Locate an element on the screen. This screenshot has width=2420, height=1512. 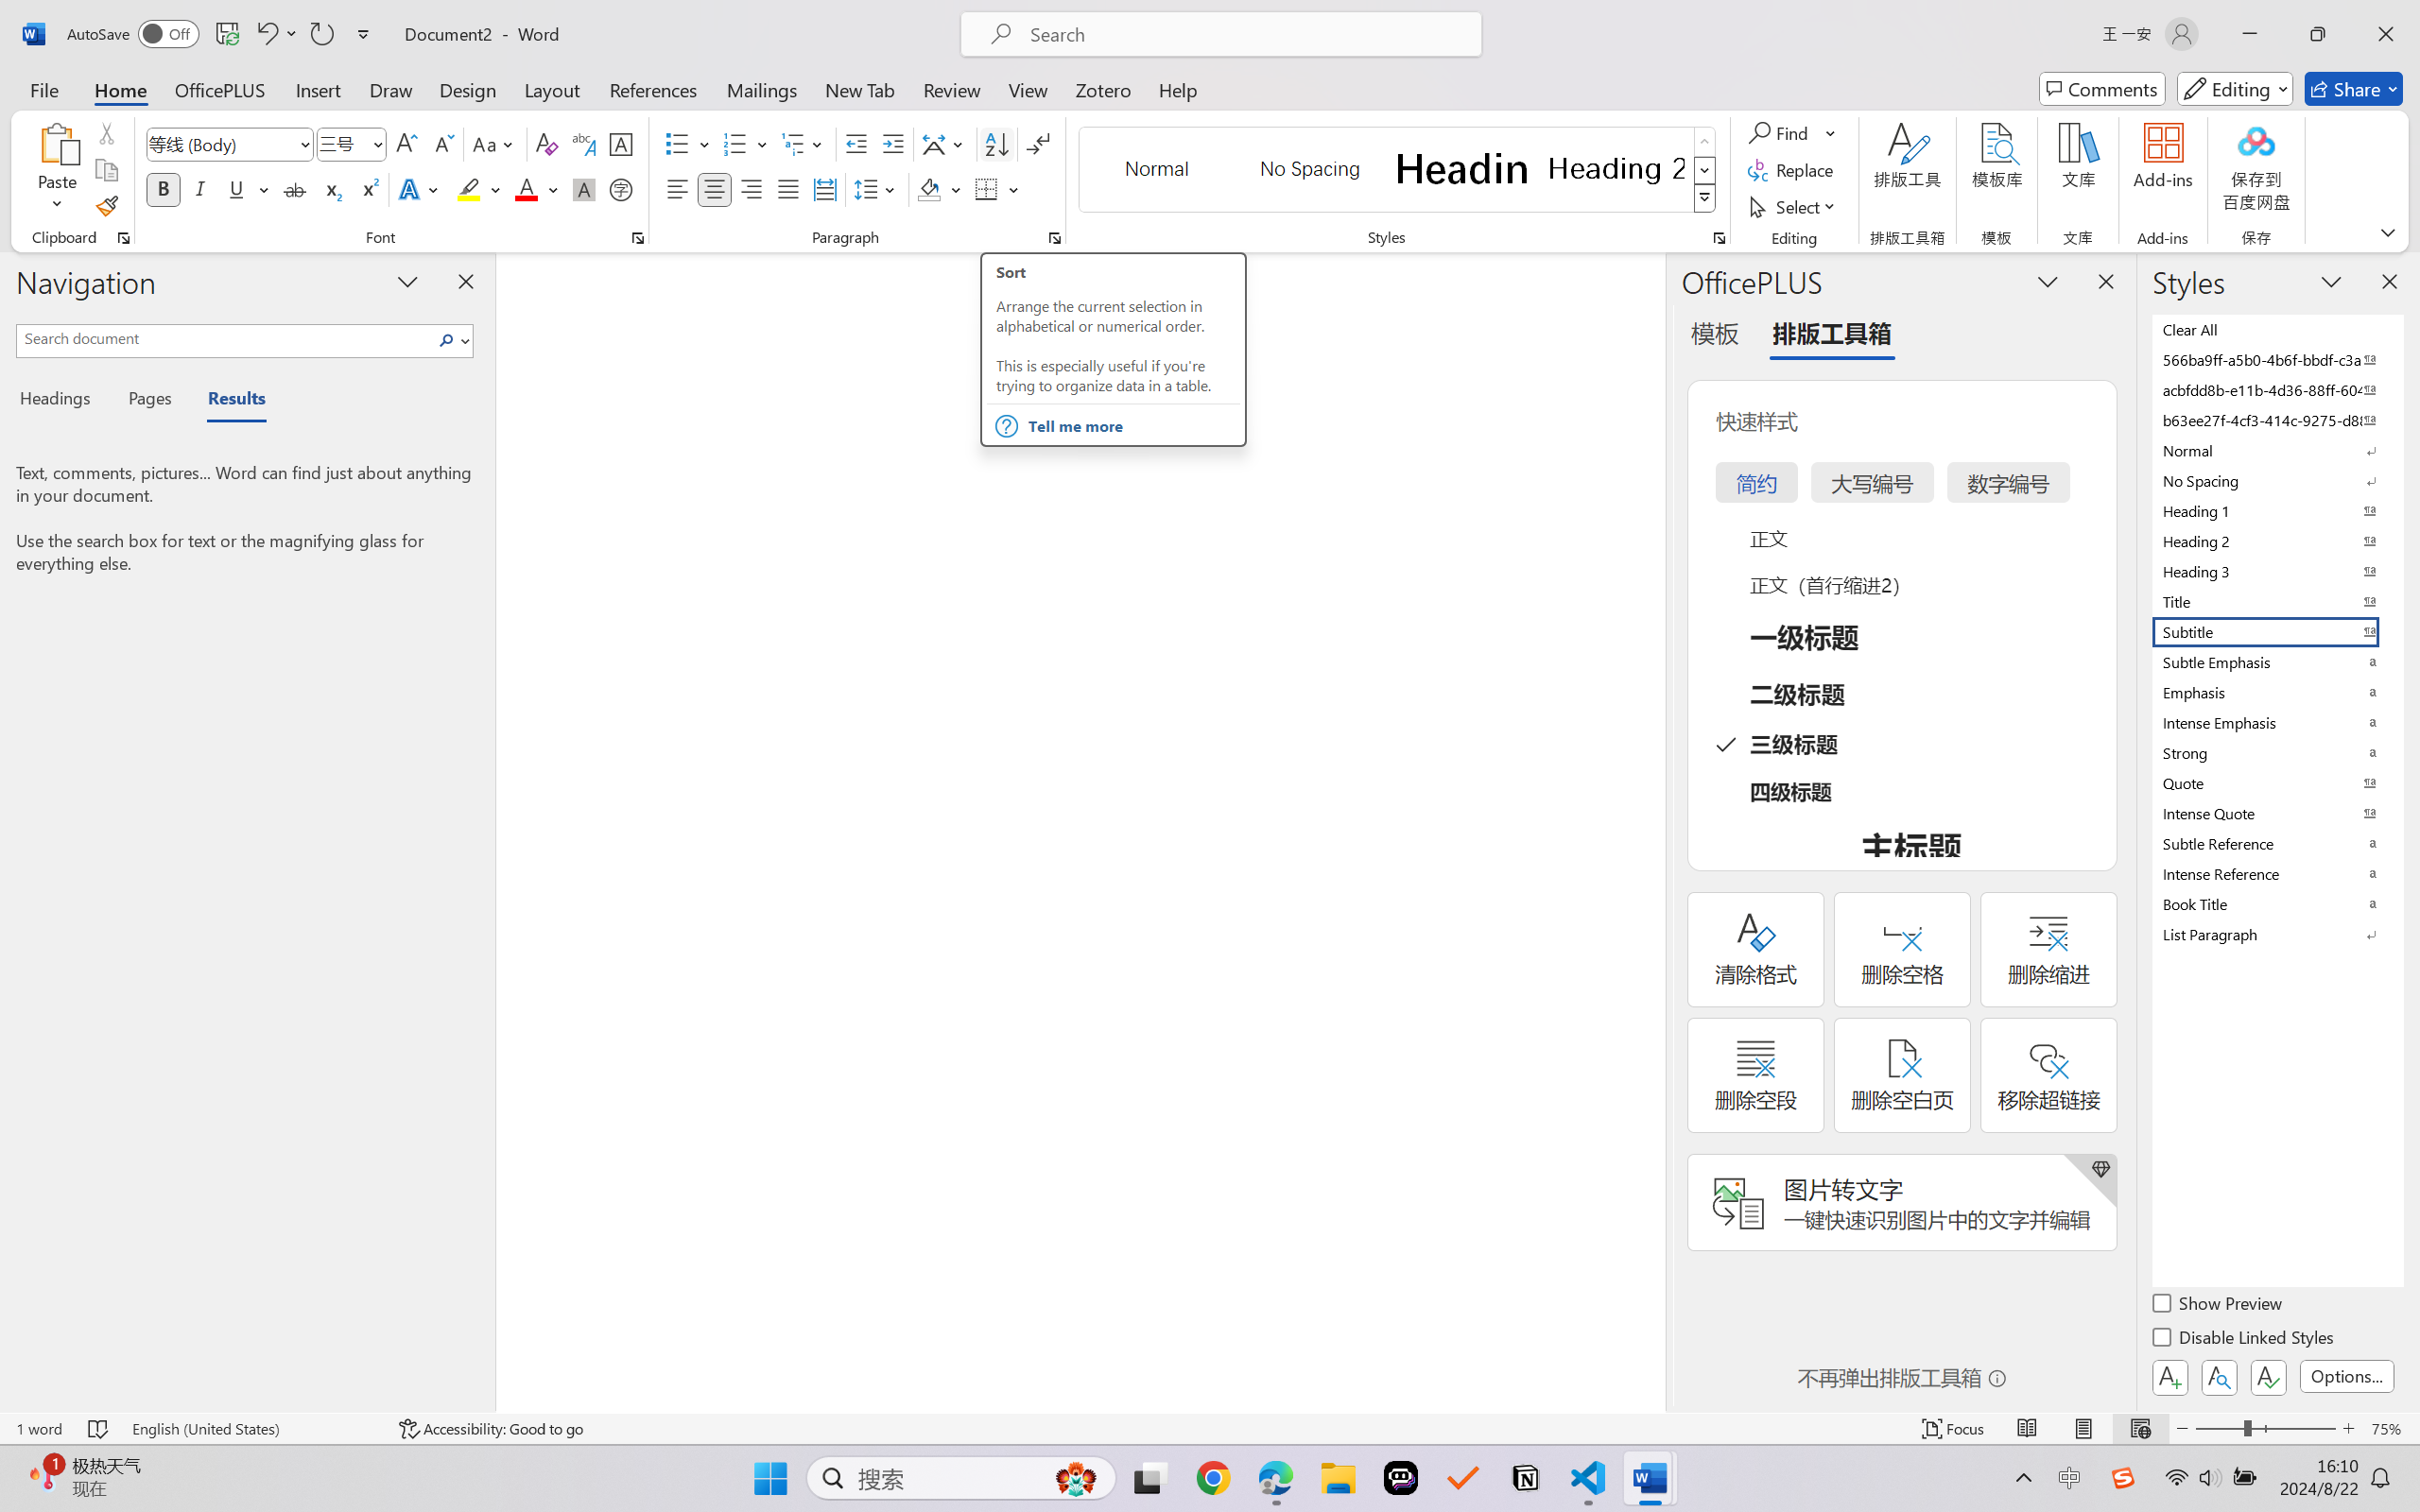
Task Pane Options is located at coordinates (2048, 281).